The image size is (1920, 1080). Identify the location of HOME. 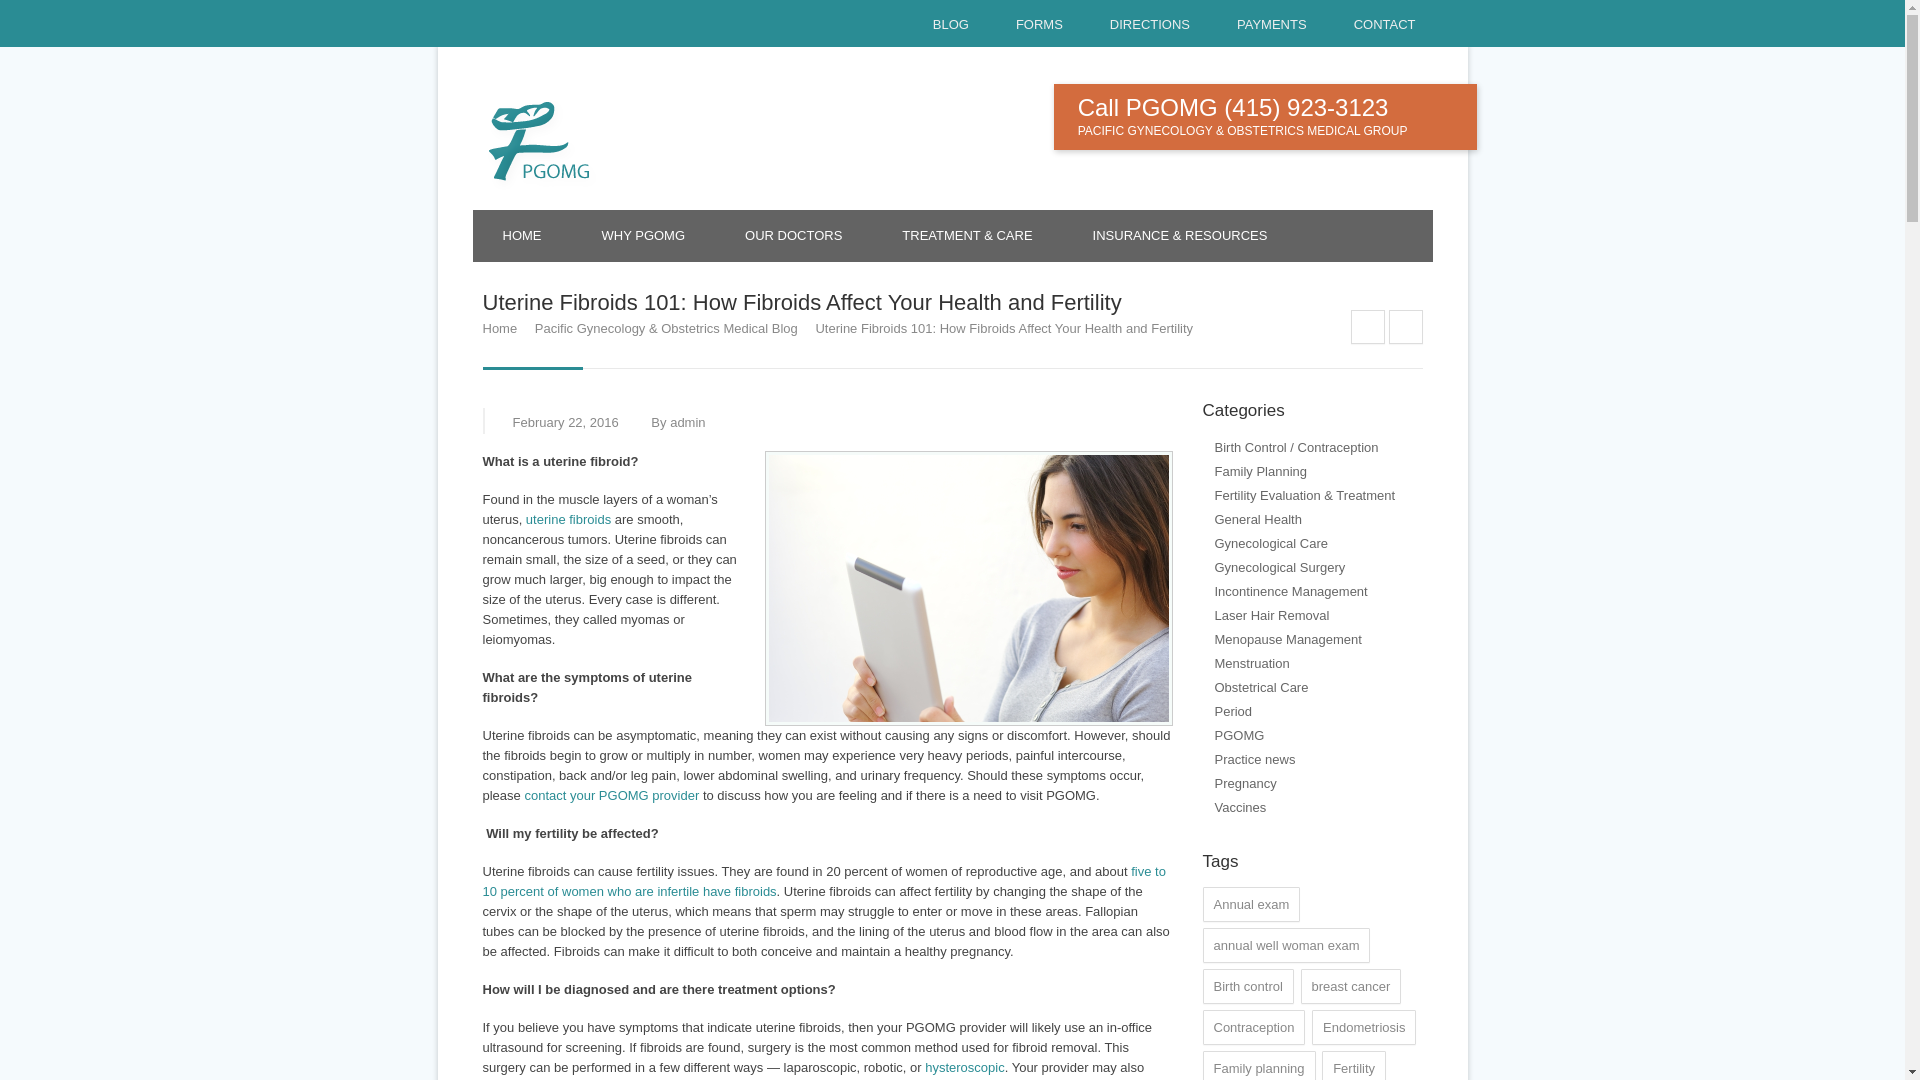
(521, 236).